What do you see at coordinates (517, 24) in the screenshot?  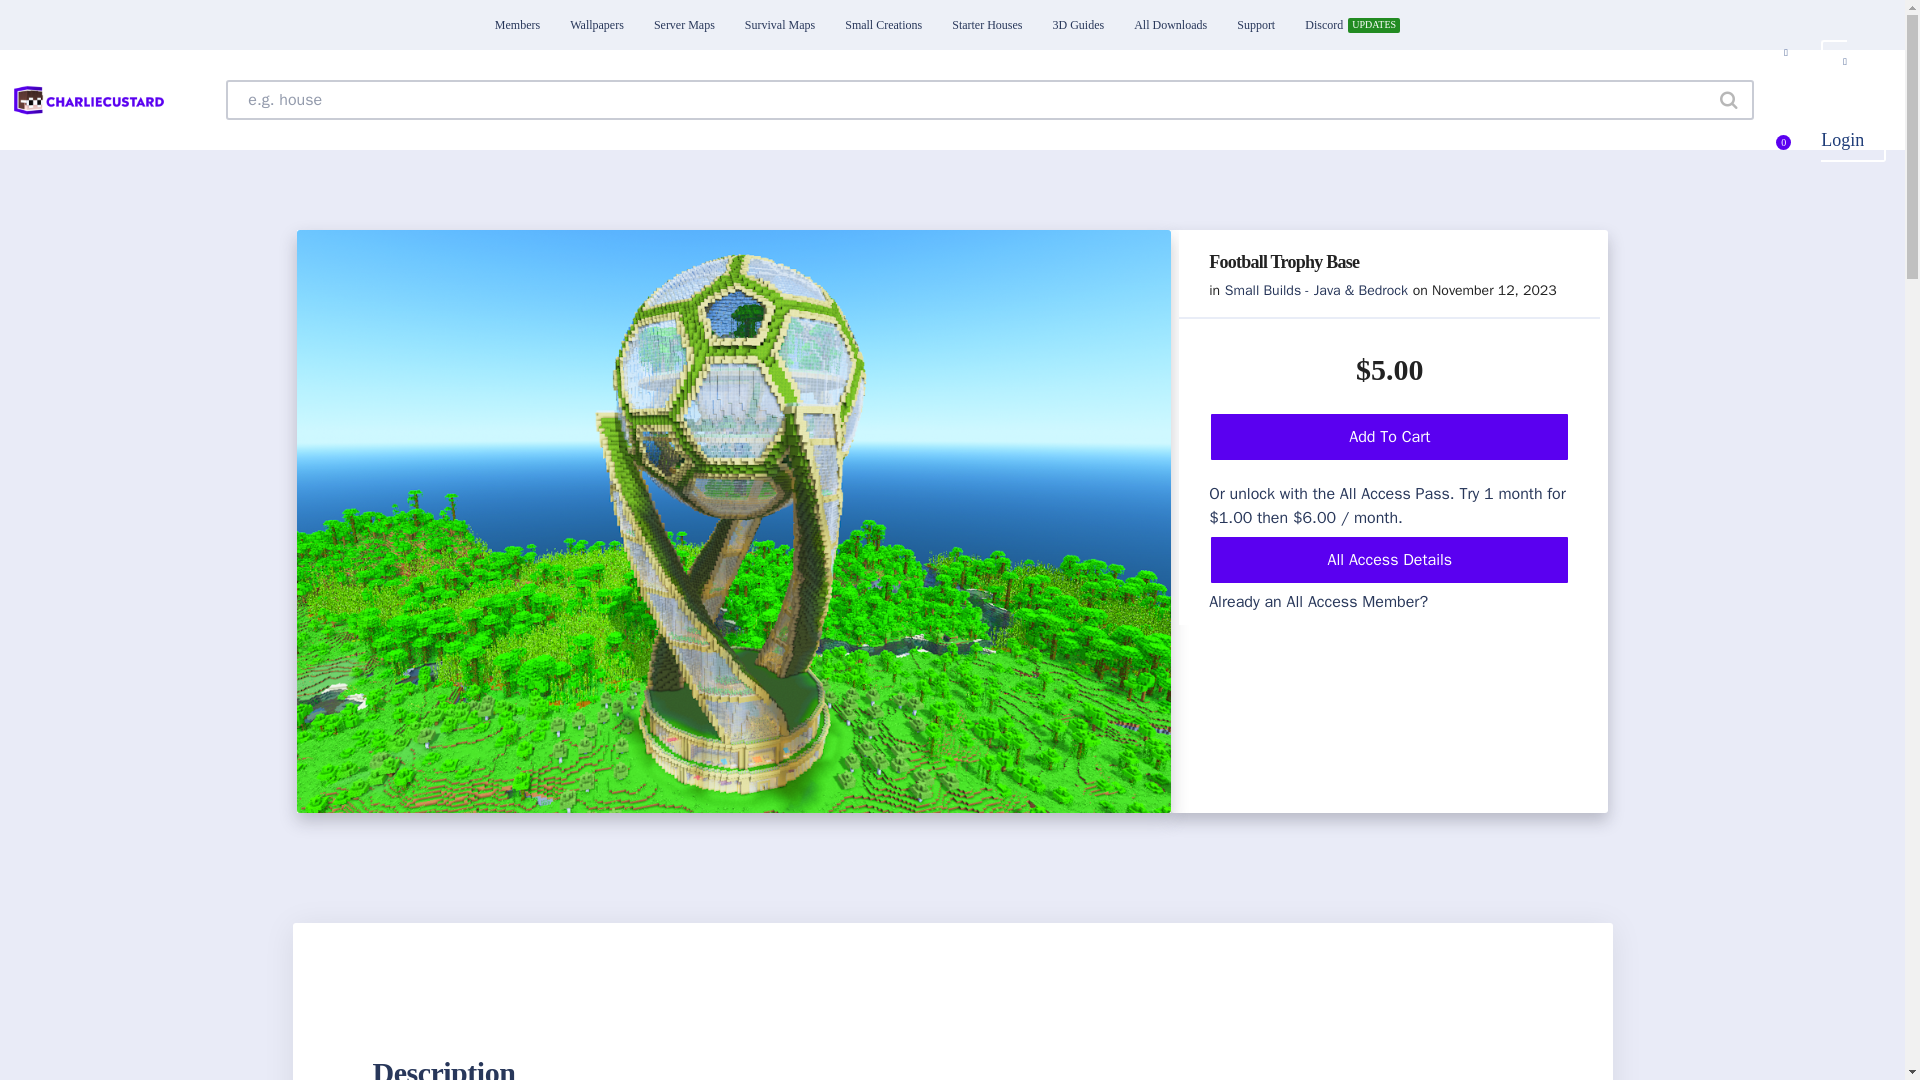 I see `Members` at bounding box center [517, 24].